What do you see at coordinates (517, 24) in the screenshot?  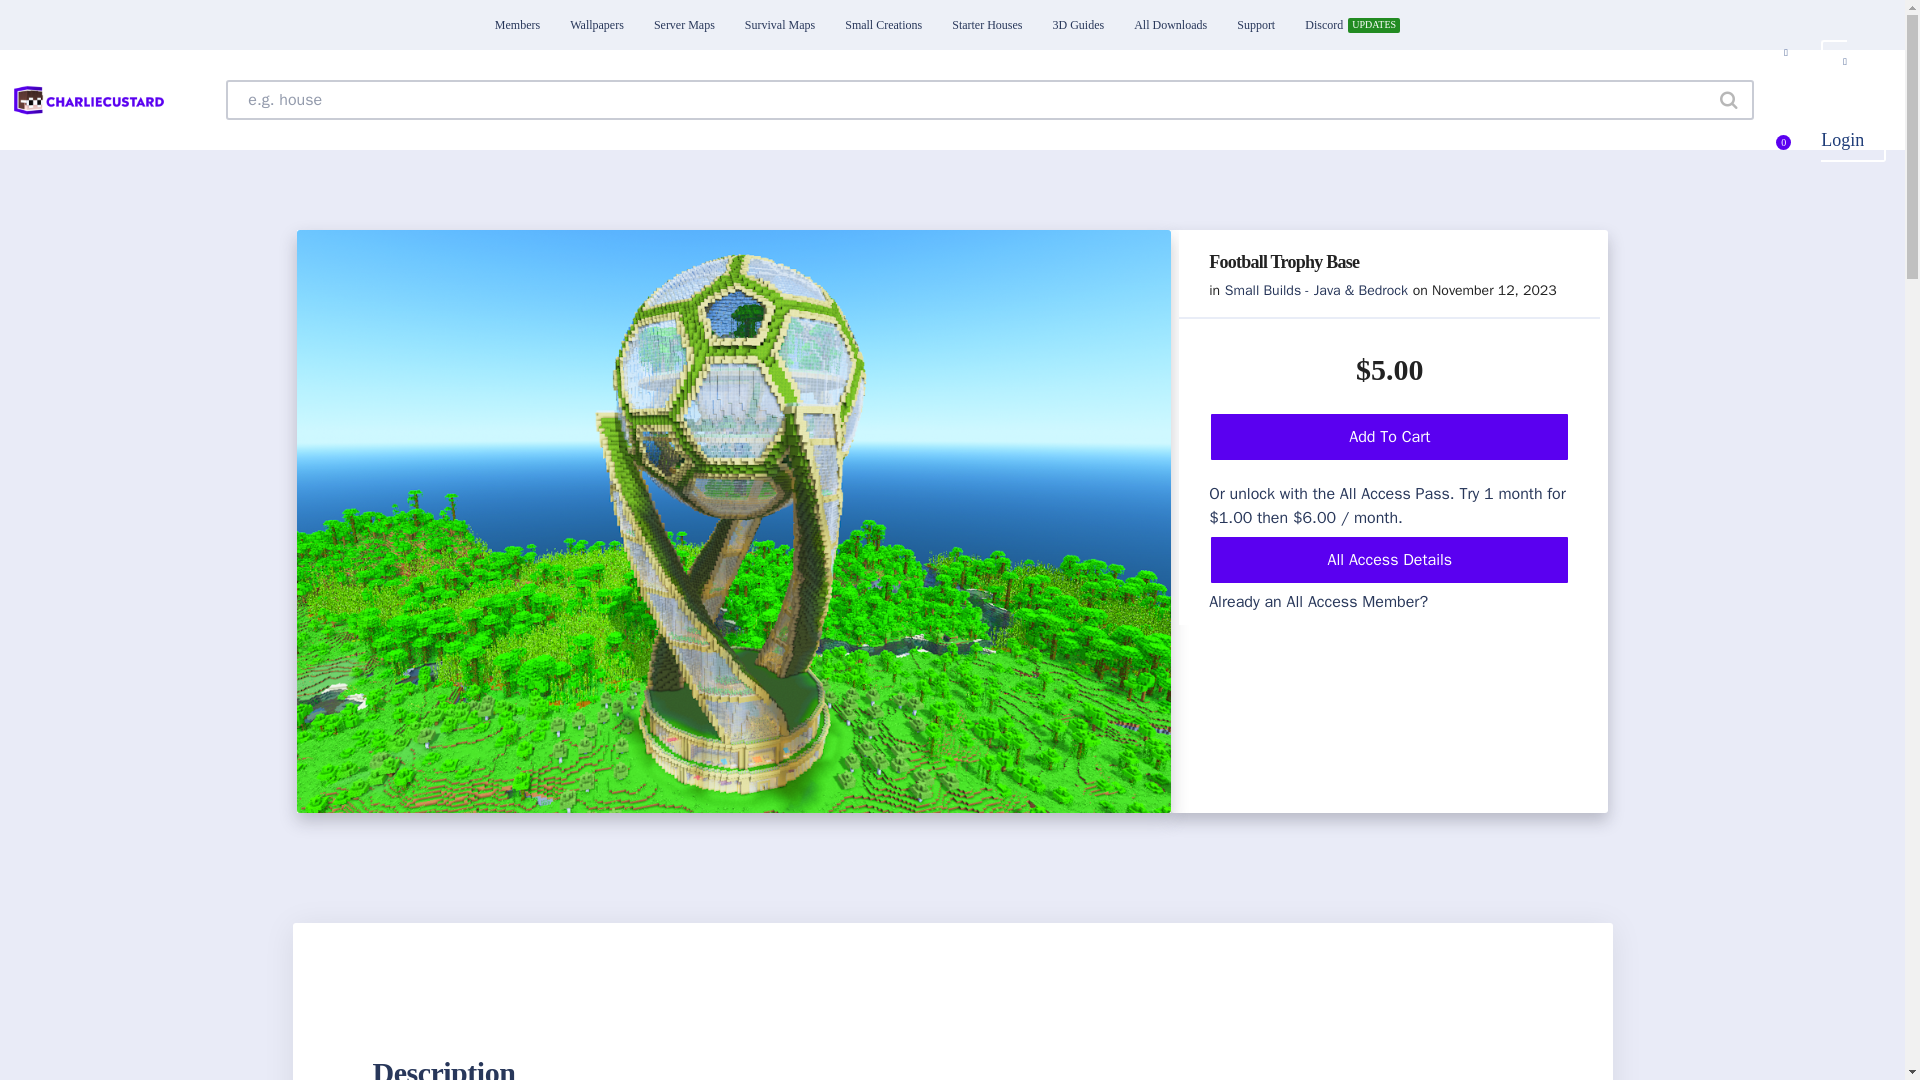 I see `Members` at bounding box center [517, 24].